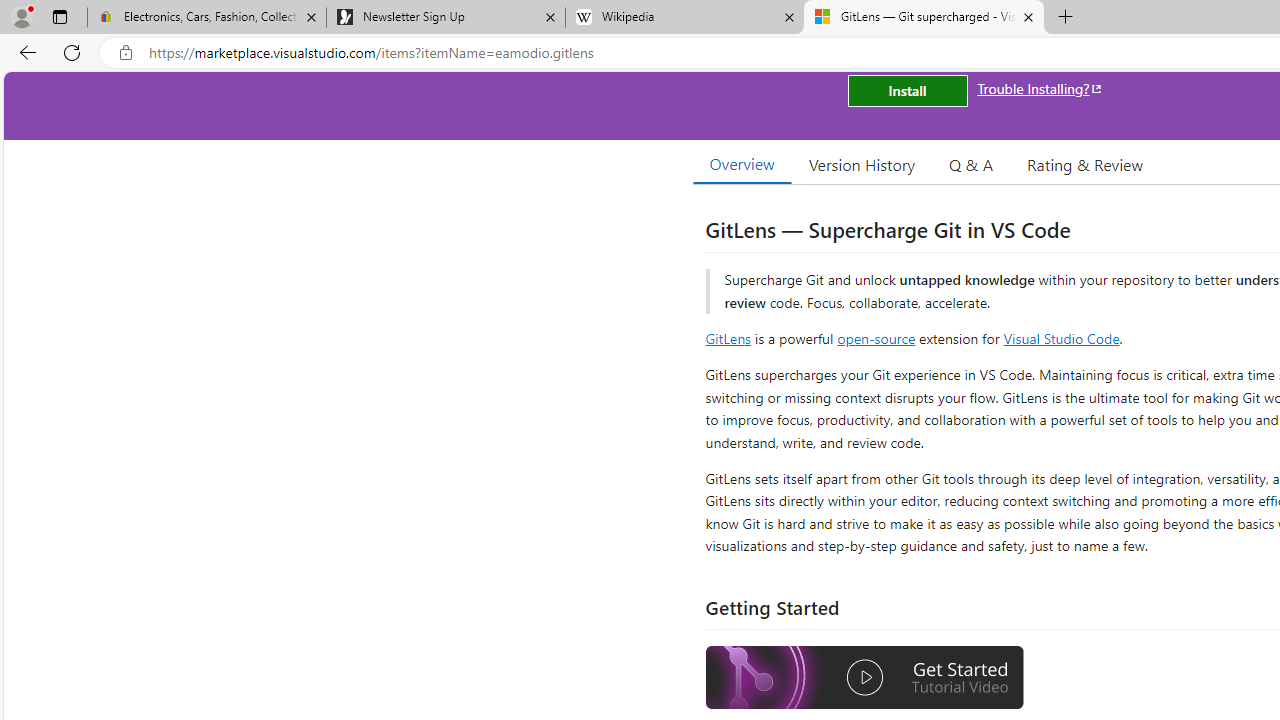 This screenshot has height=720, width=1280. Describe the element at coordinates (876, 338) in the screenshot. I see `open-source` at that location.